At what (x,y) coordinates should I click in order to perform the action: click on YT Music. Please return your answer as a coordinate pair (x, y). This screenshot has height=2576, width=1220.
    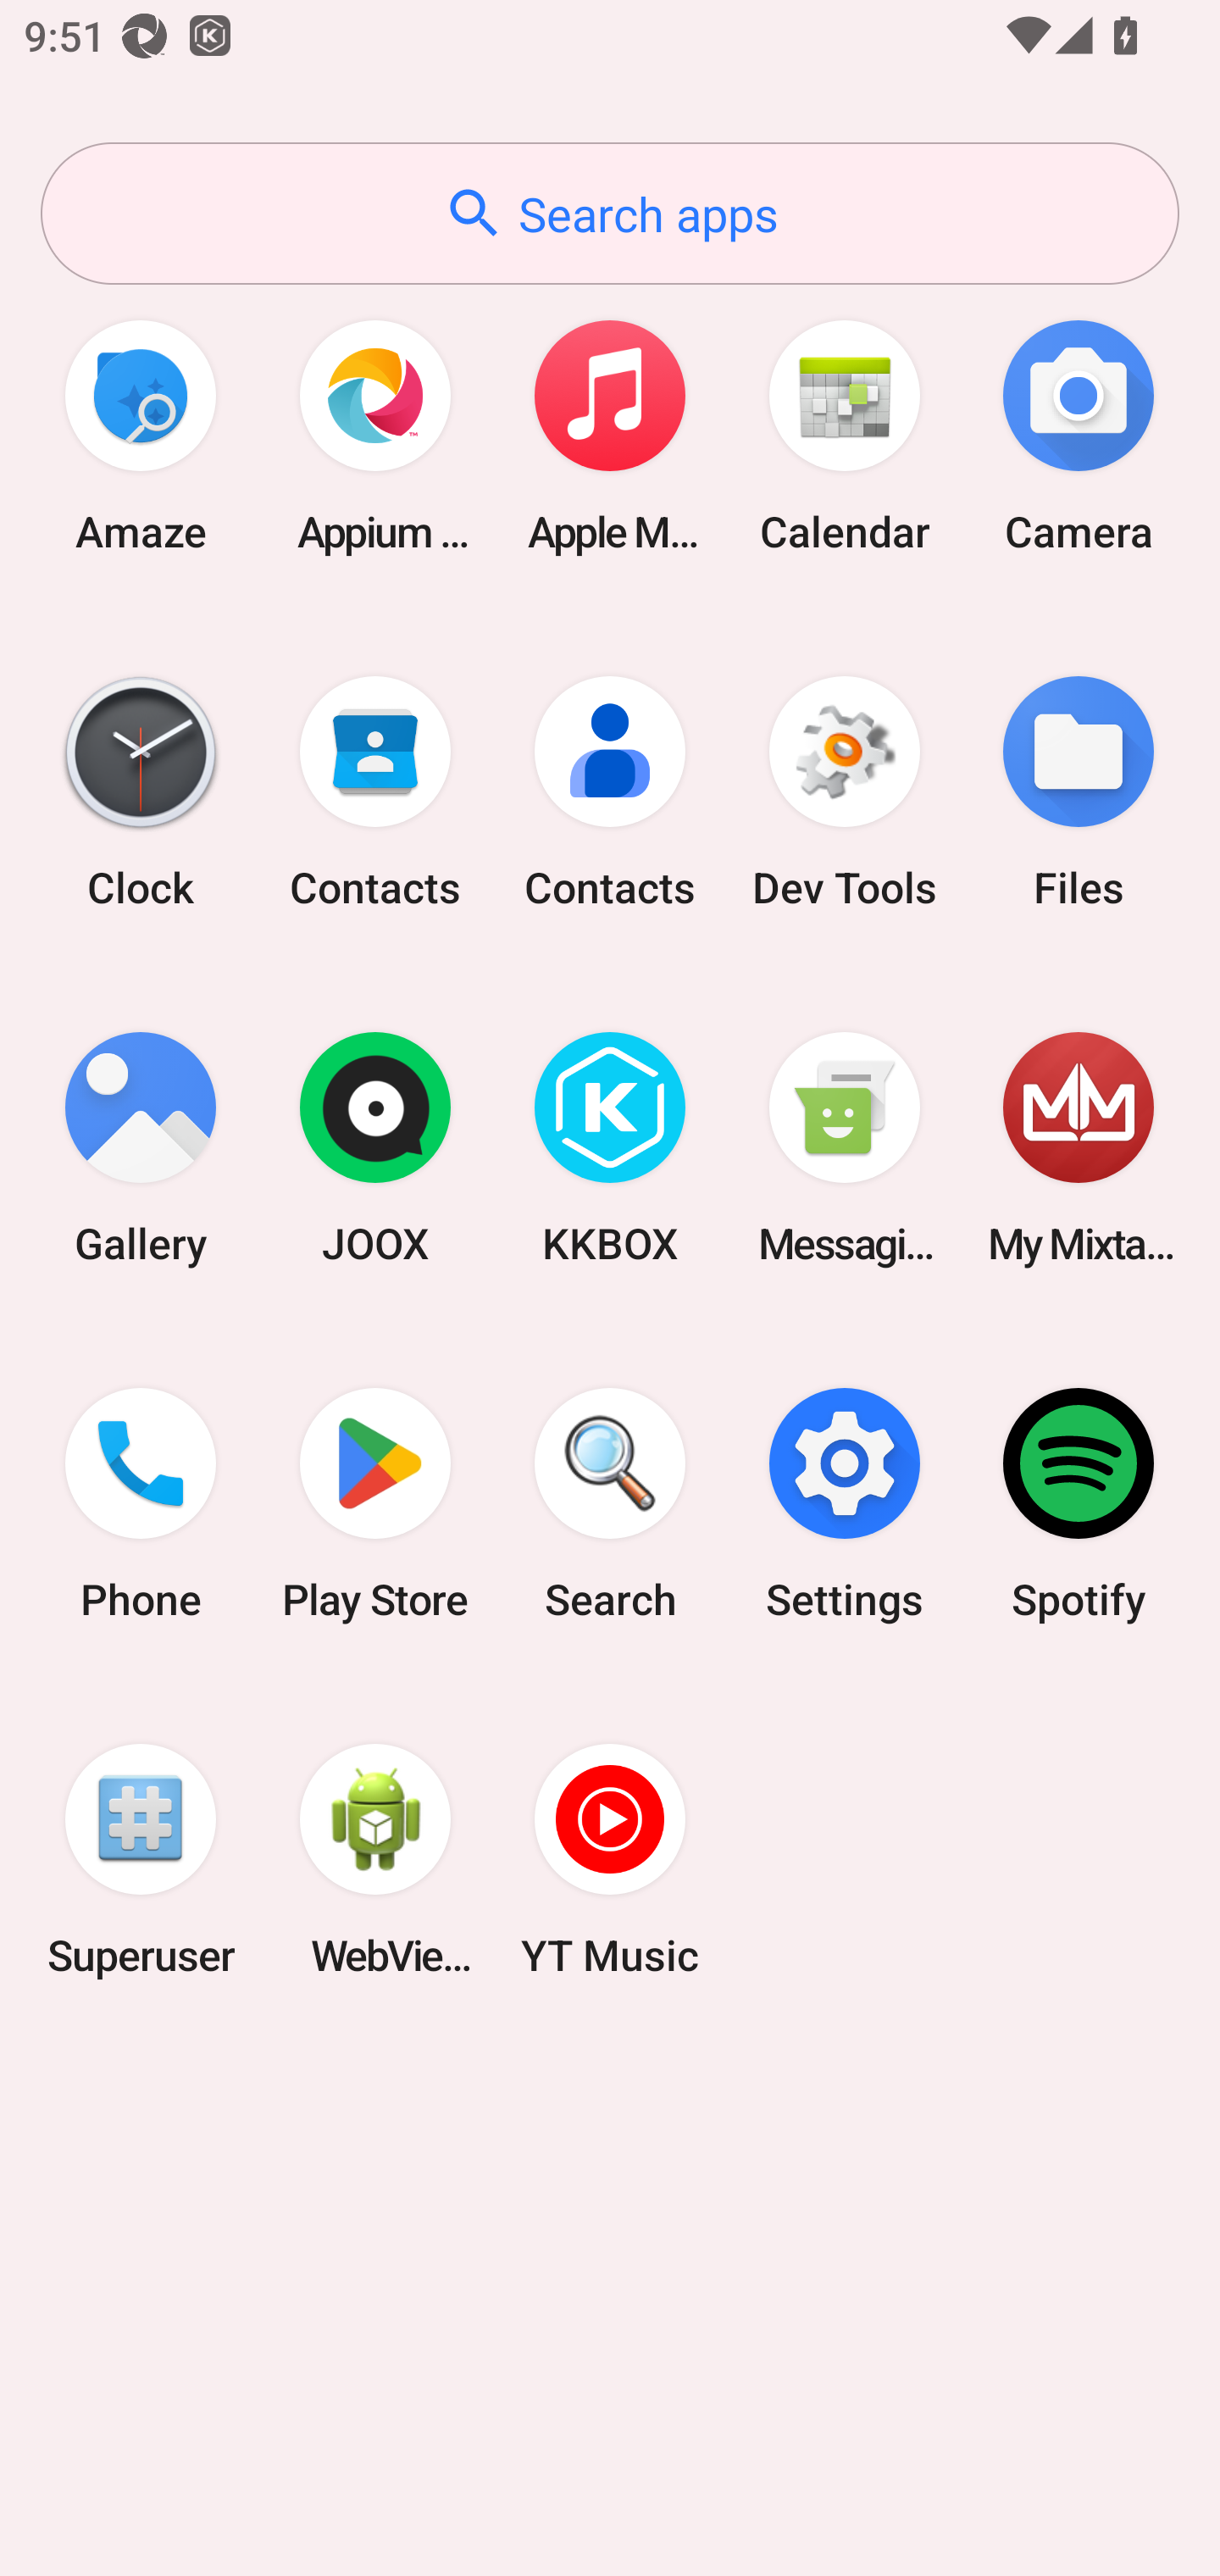
    Looking at the image, I should click on (610, 1859).